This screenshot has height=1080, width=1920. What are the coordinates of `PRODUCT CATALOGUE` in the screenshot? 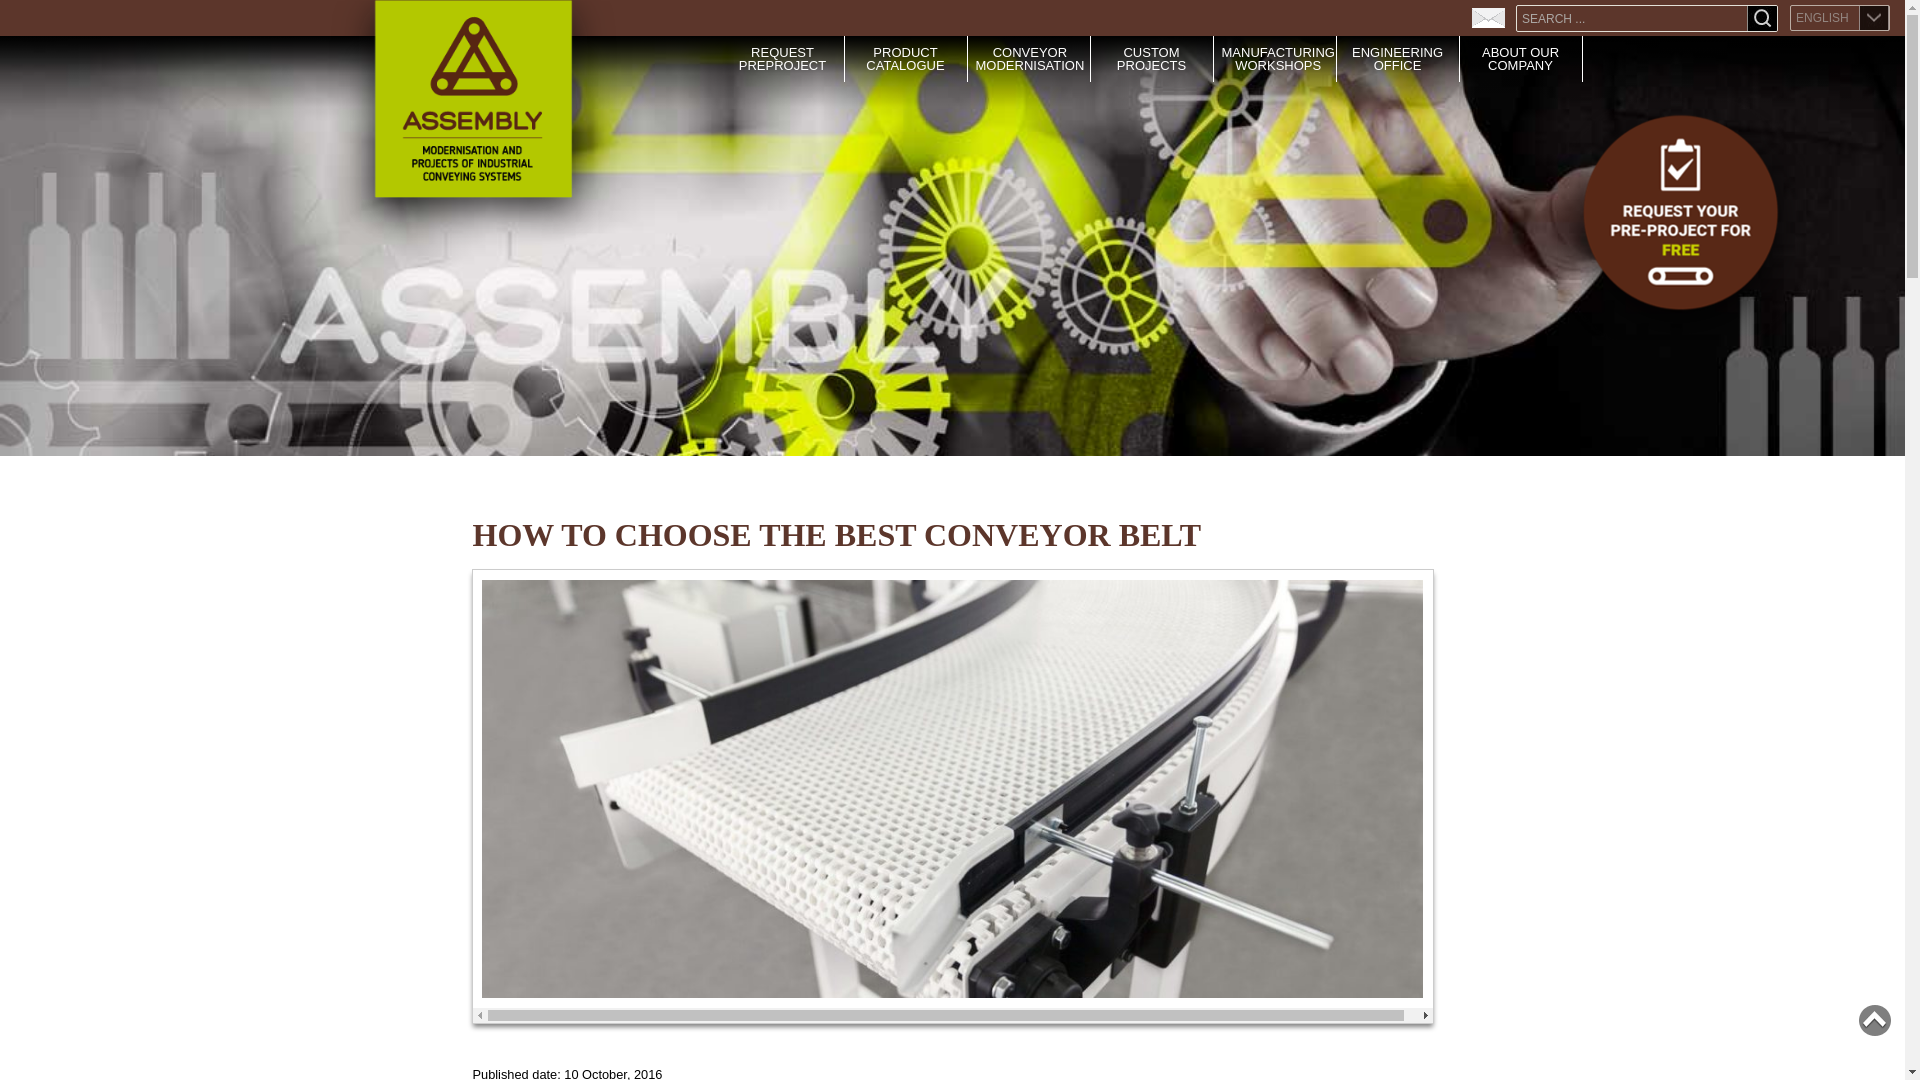 It's located at (905, 58).